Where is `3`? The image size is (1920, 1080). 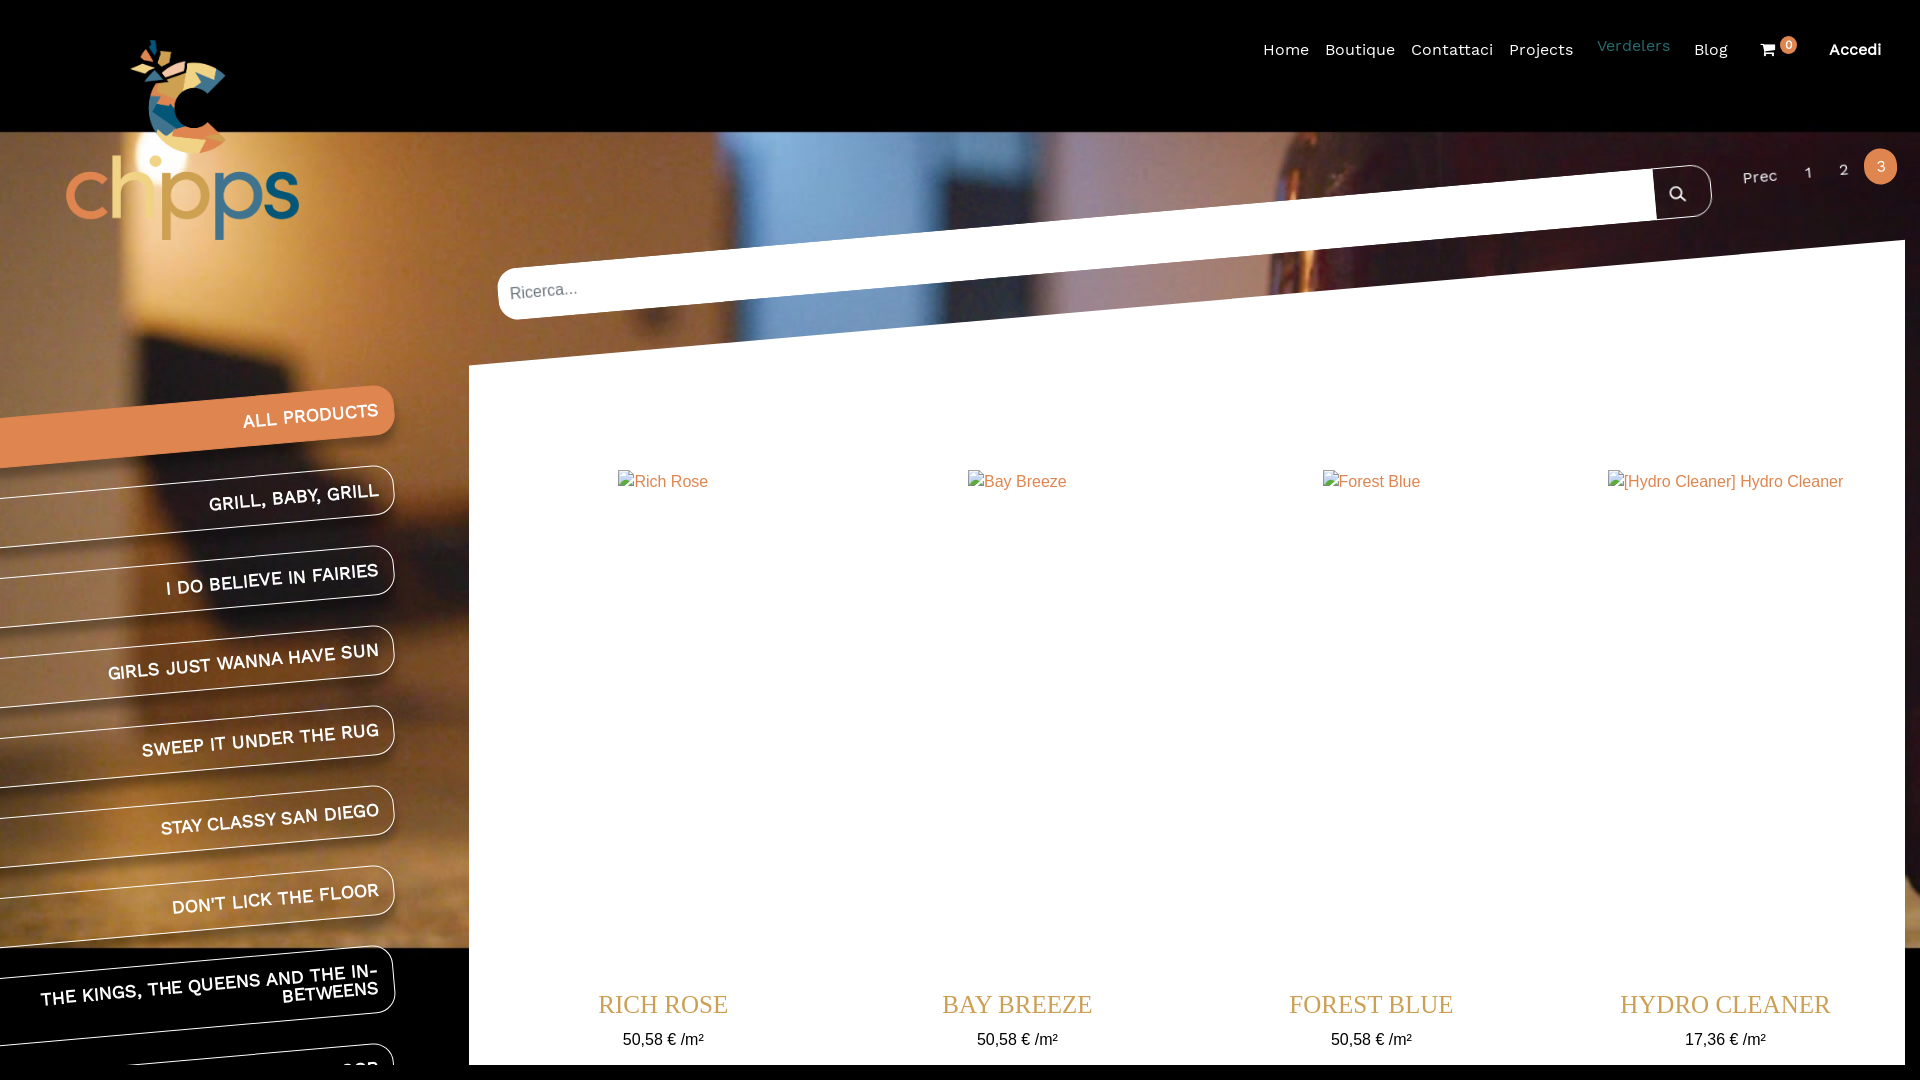 3 is located at coordinates (1880, 165).